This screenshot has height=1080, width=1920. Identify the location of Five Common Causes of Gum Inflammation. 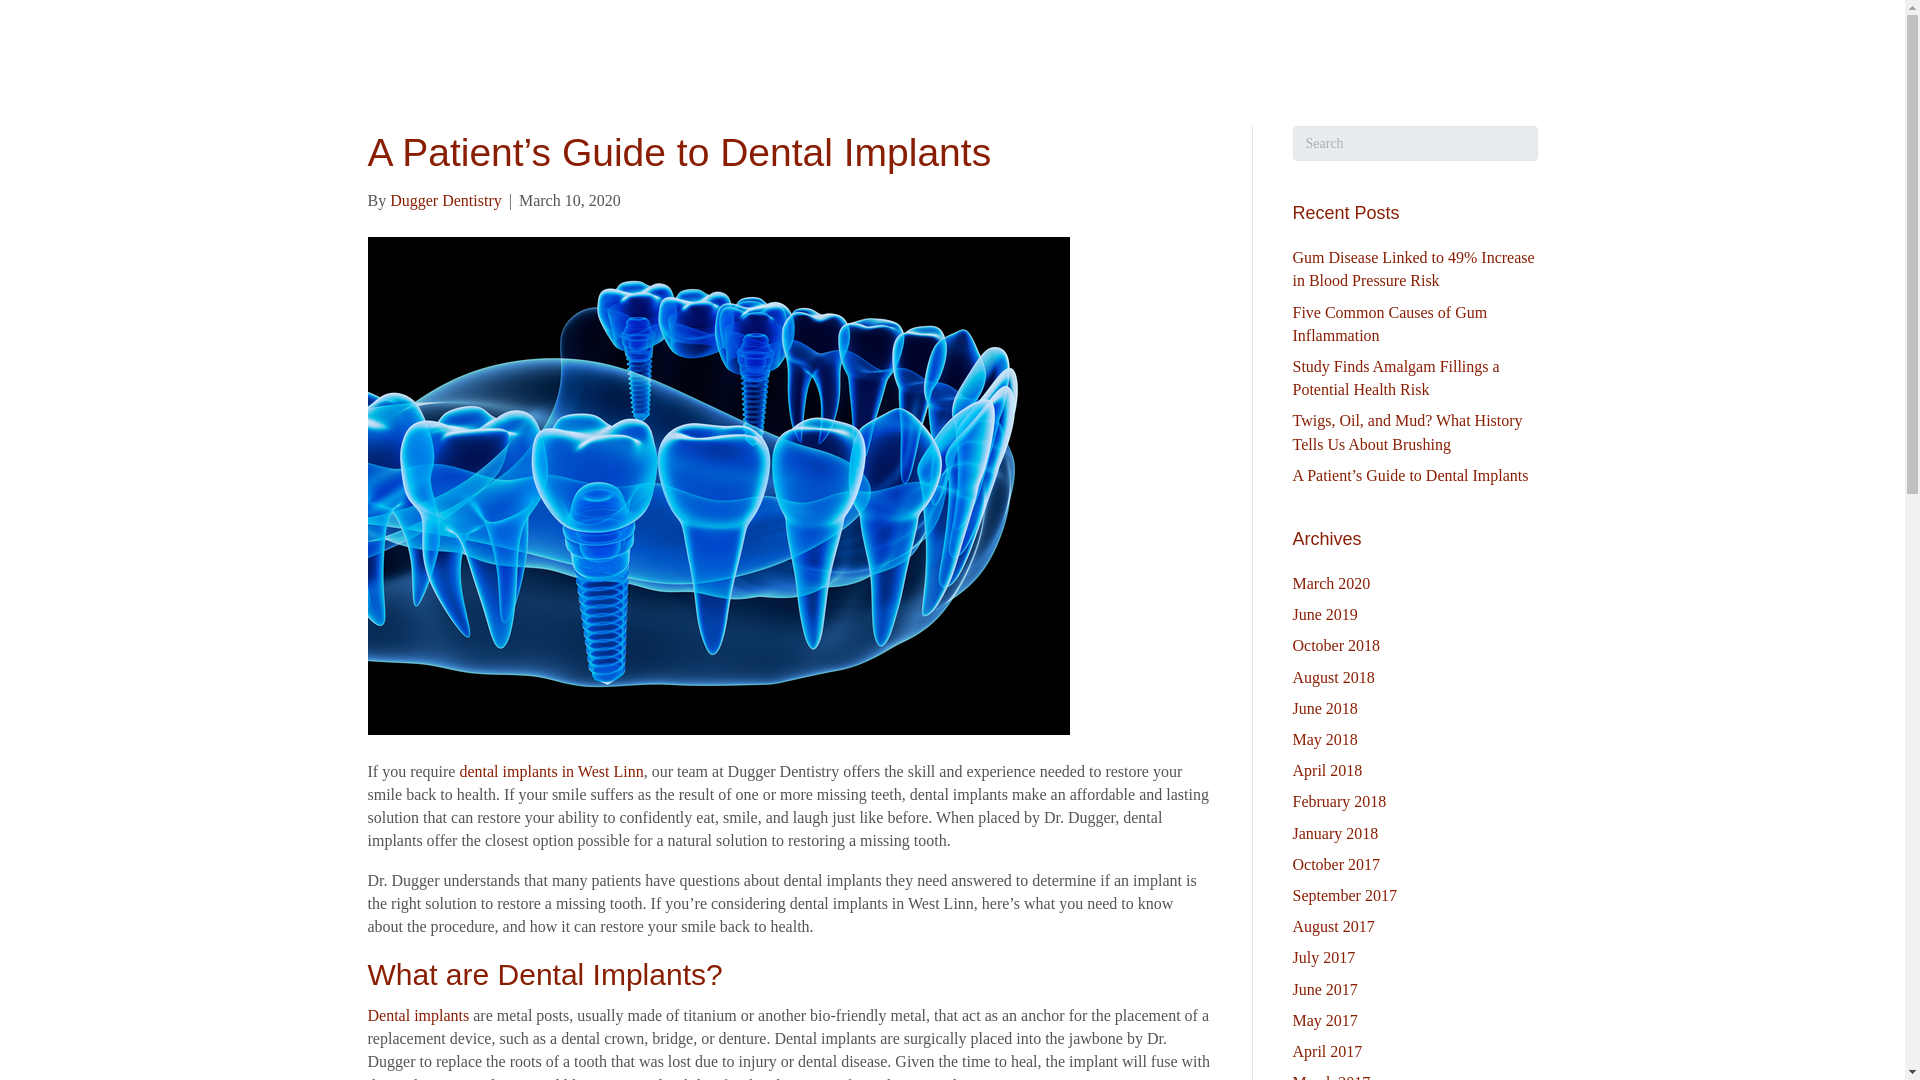
(1389, 324).